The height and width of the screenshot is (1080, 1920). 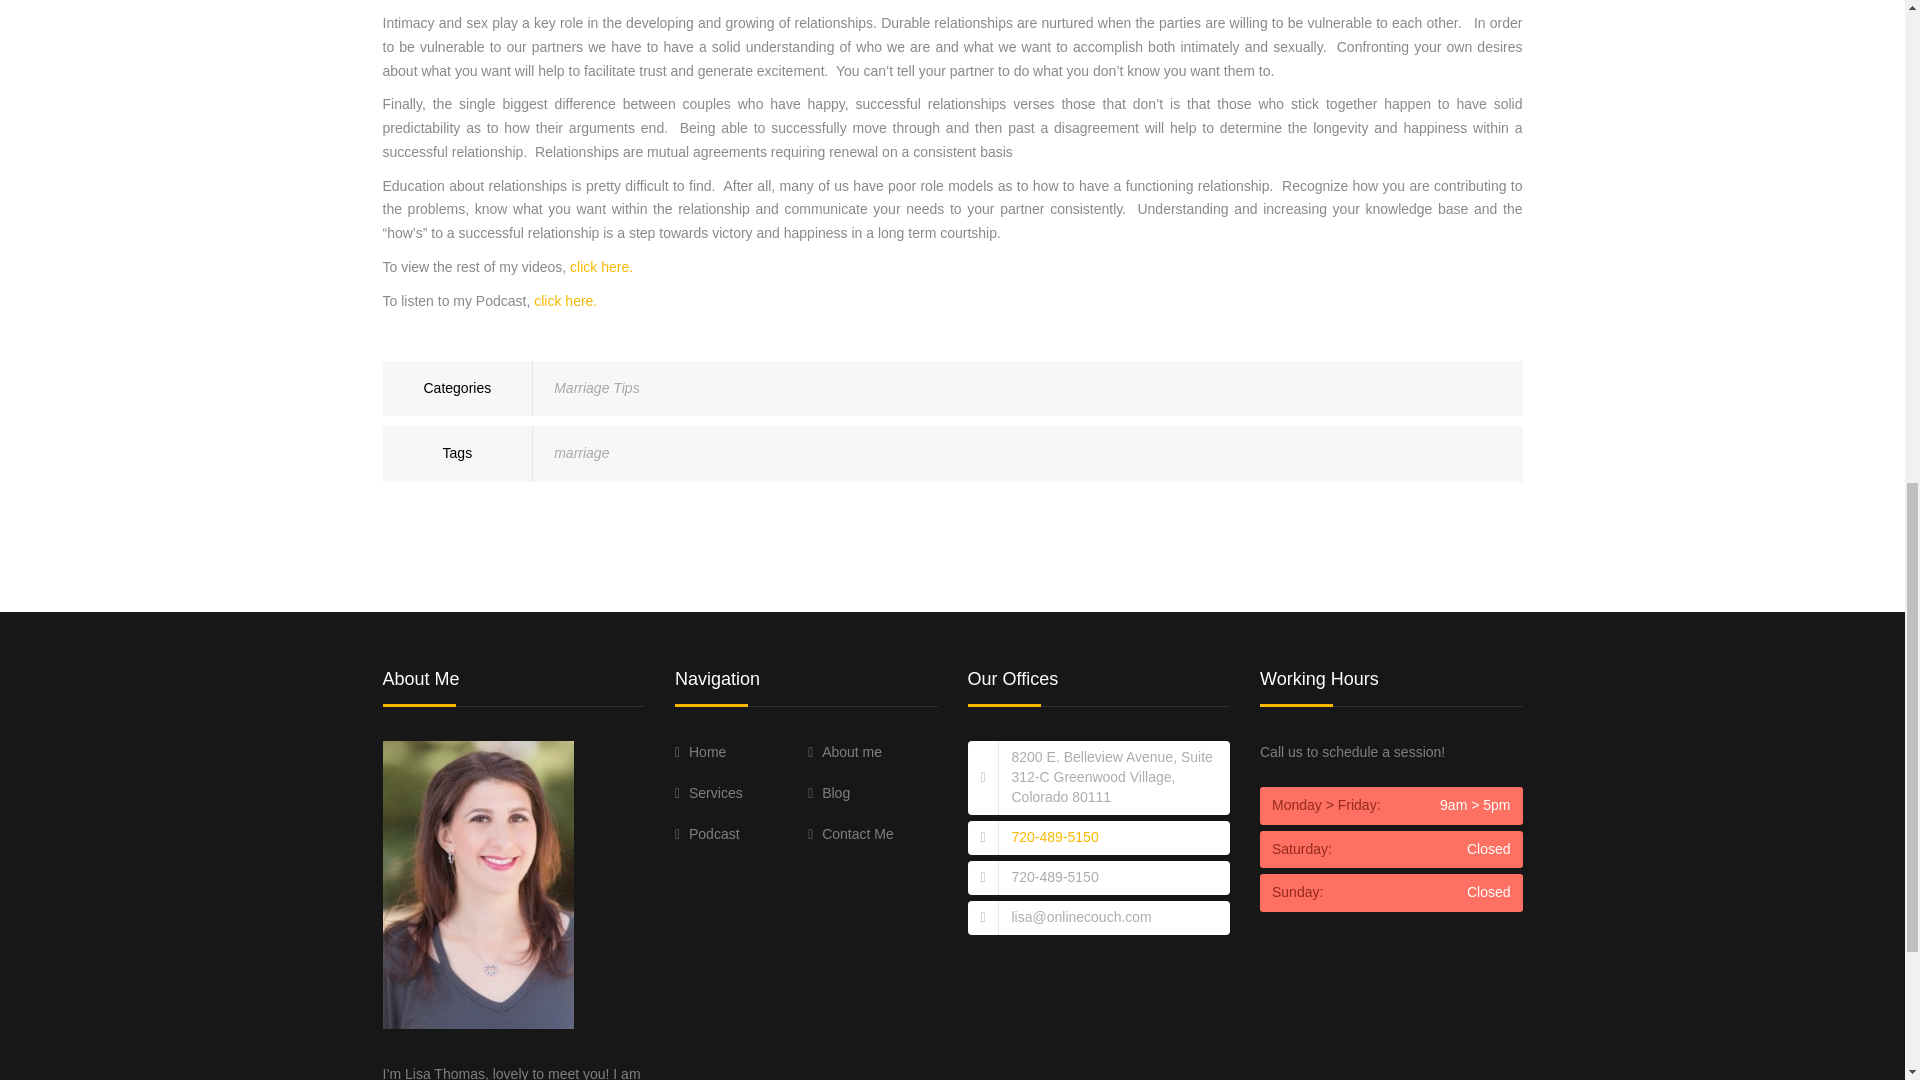 What do you see at coordinates (596, 388) in the screenshot?
I see `Marriage Tips` at bounding box center [596, 388].